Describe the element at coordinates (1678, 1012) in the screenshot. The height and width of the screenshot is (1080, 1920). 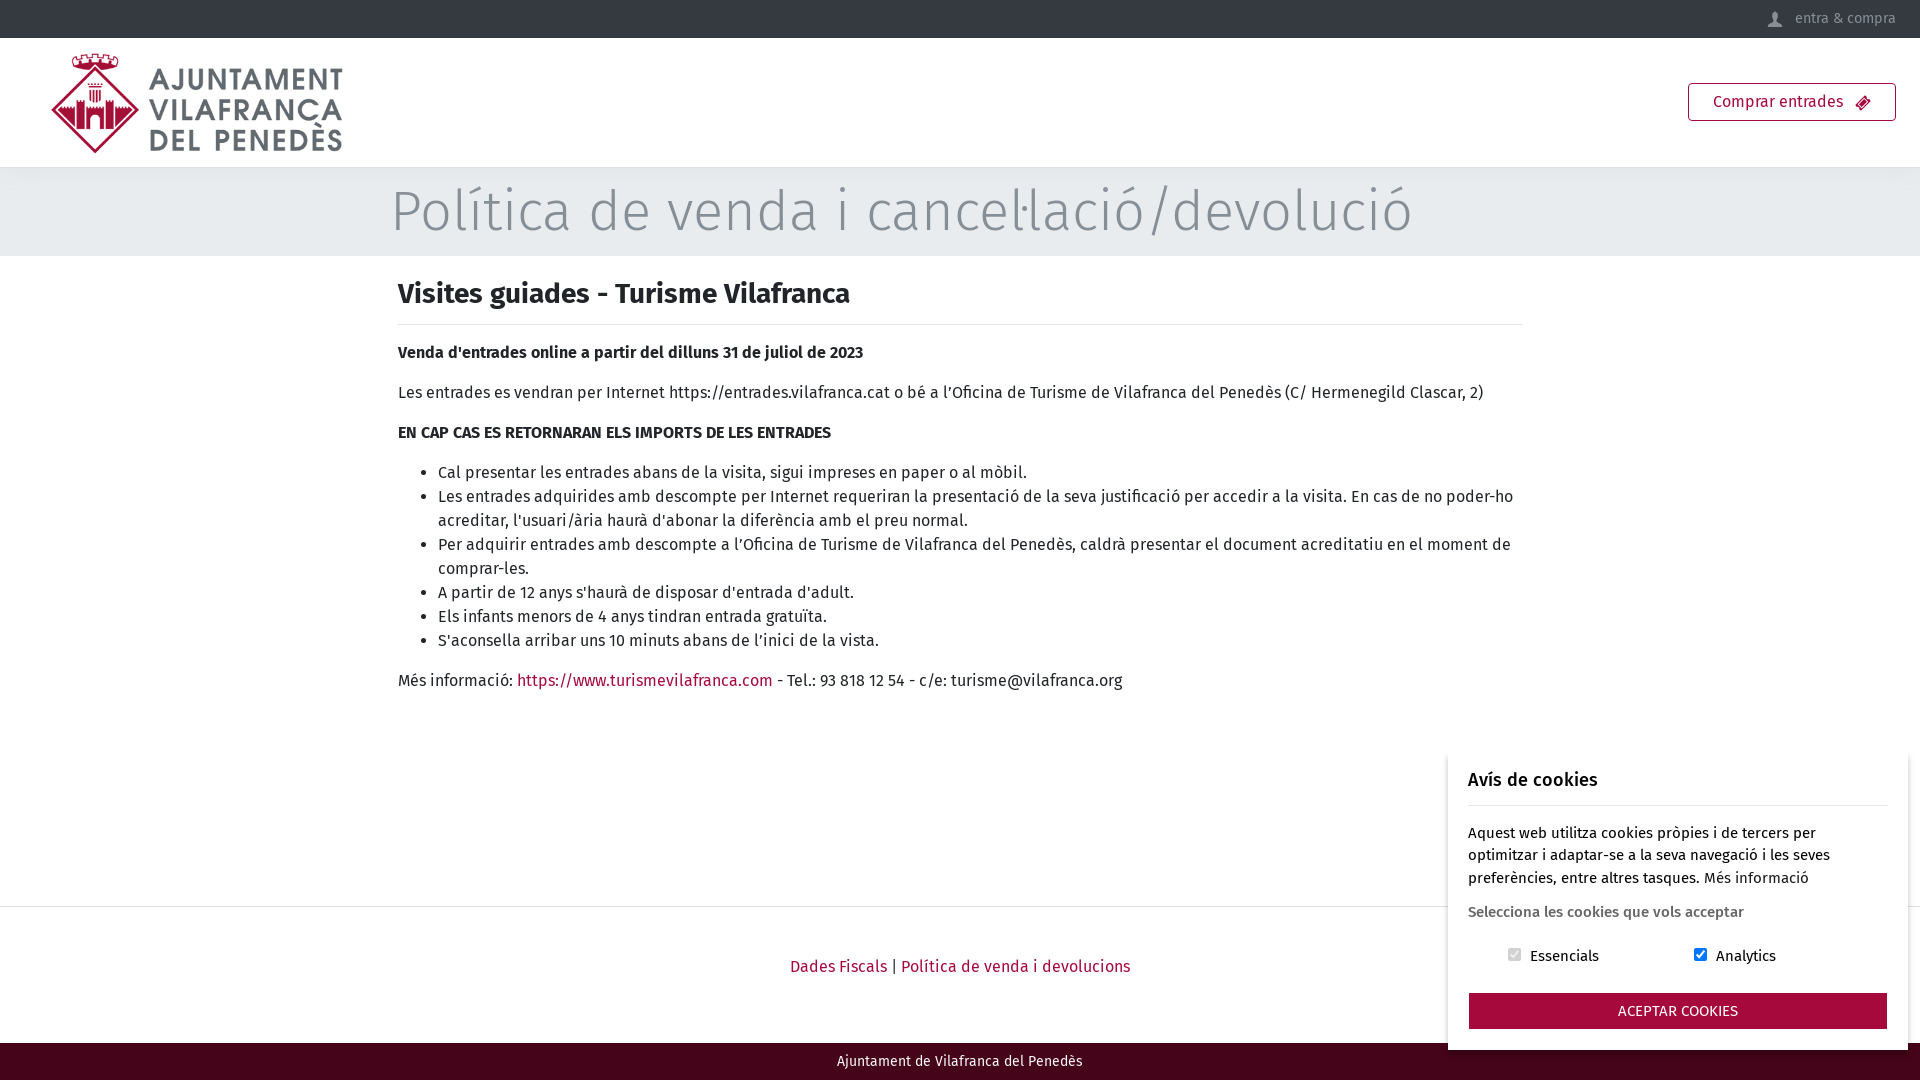
I see `ACEPTAR COOKIES` at that location.